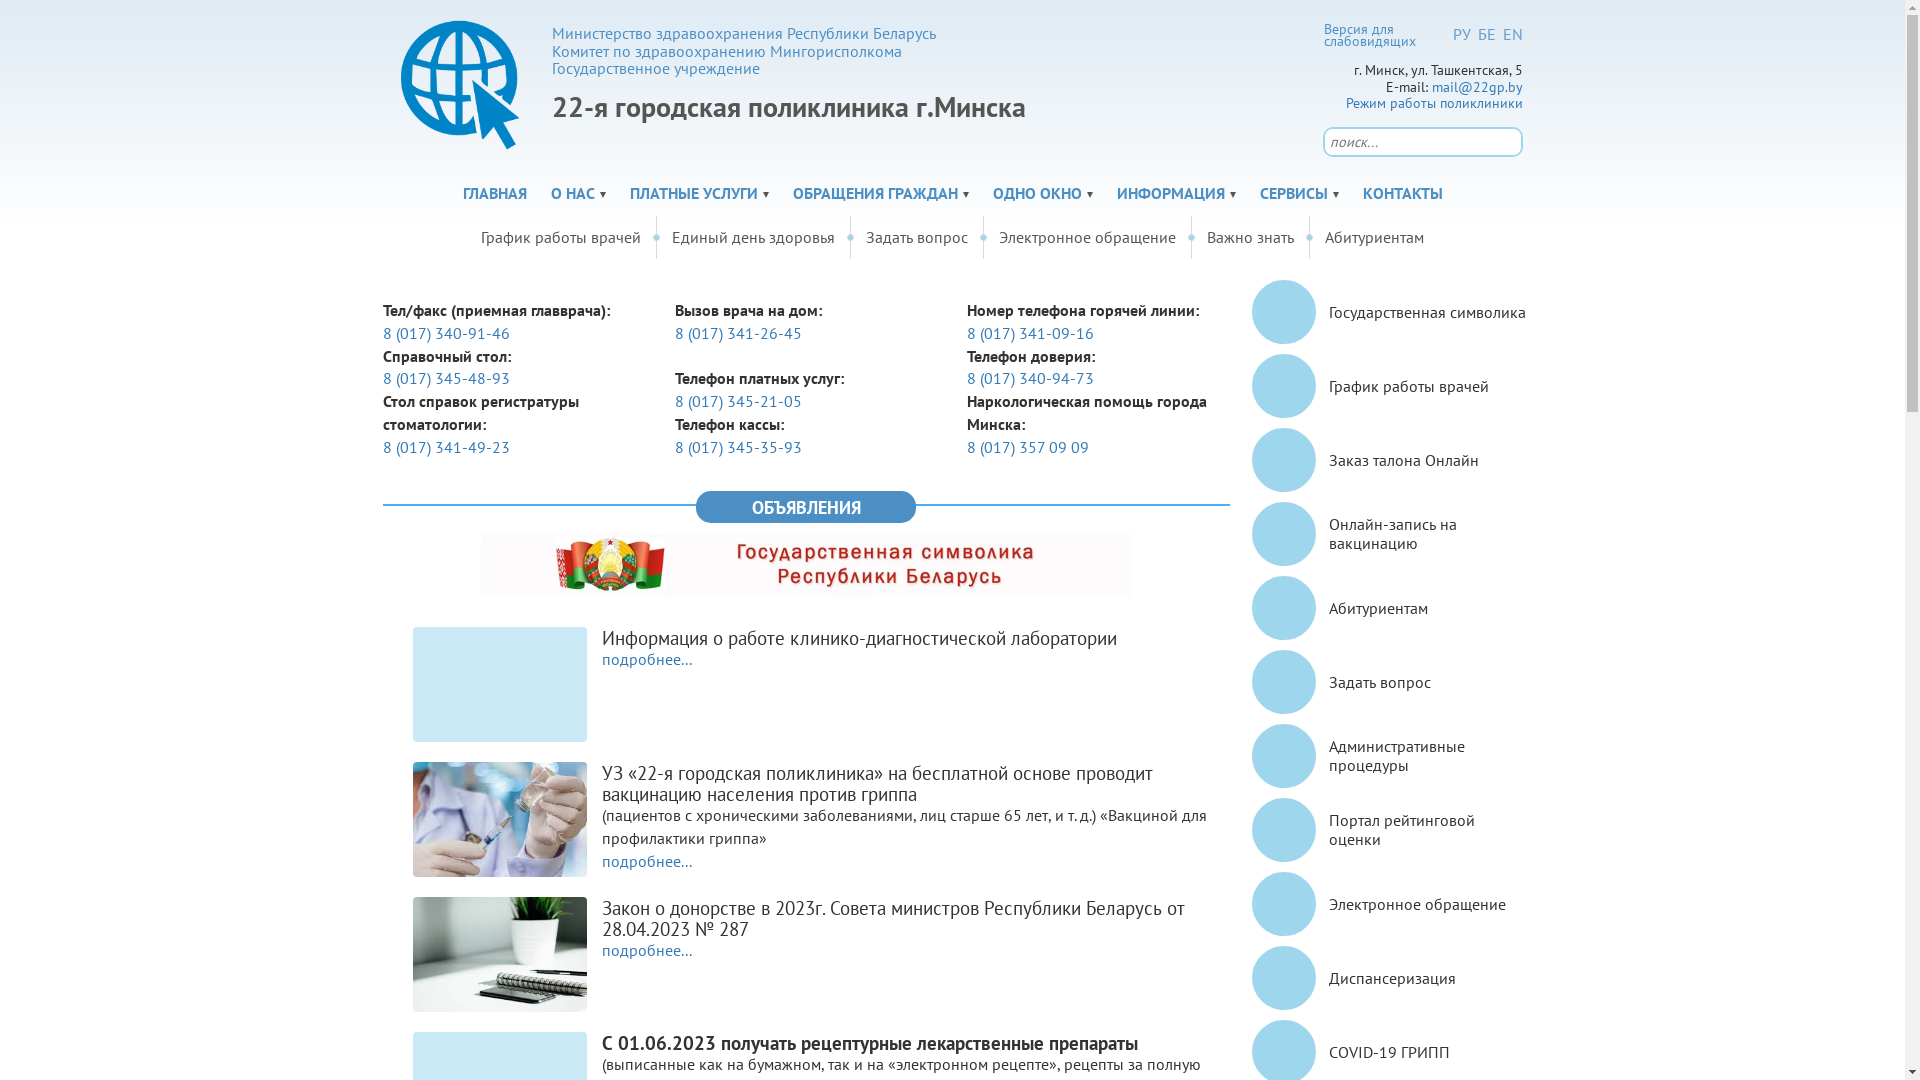 Image resolution: width=1920 pixels, height=1080 pixels. What do you see at coordinates (1512, 34) in the screenshot?
I see `EN` at bounding box center [1512, 34].